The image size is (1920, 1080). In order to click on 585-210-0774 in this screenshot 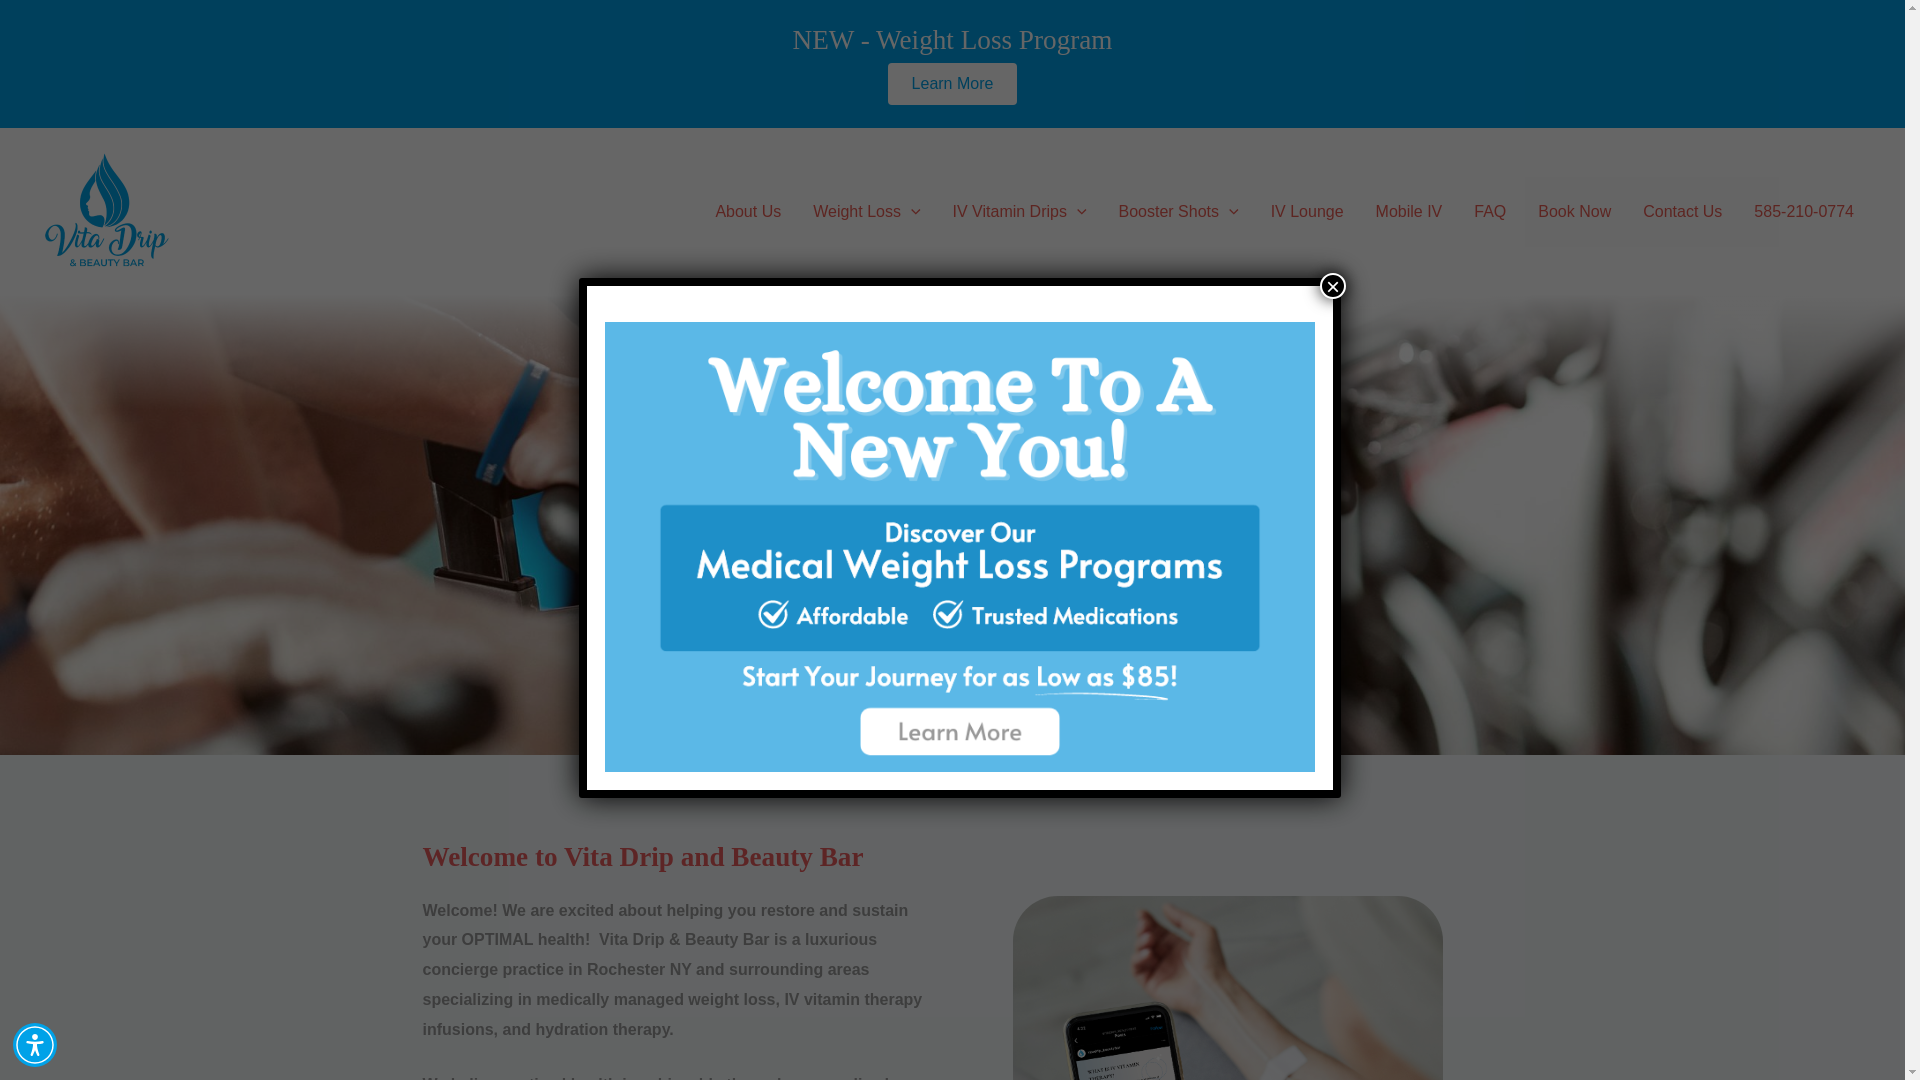, I will do `click(1804, 212)`.